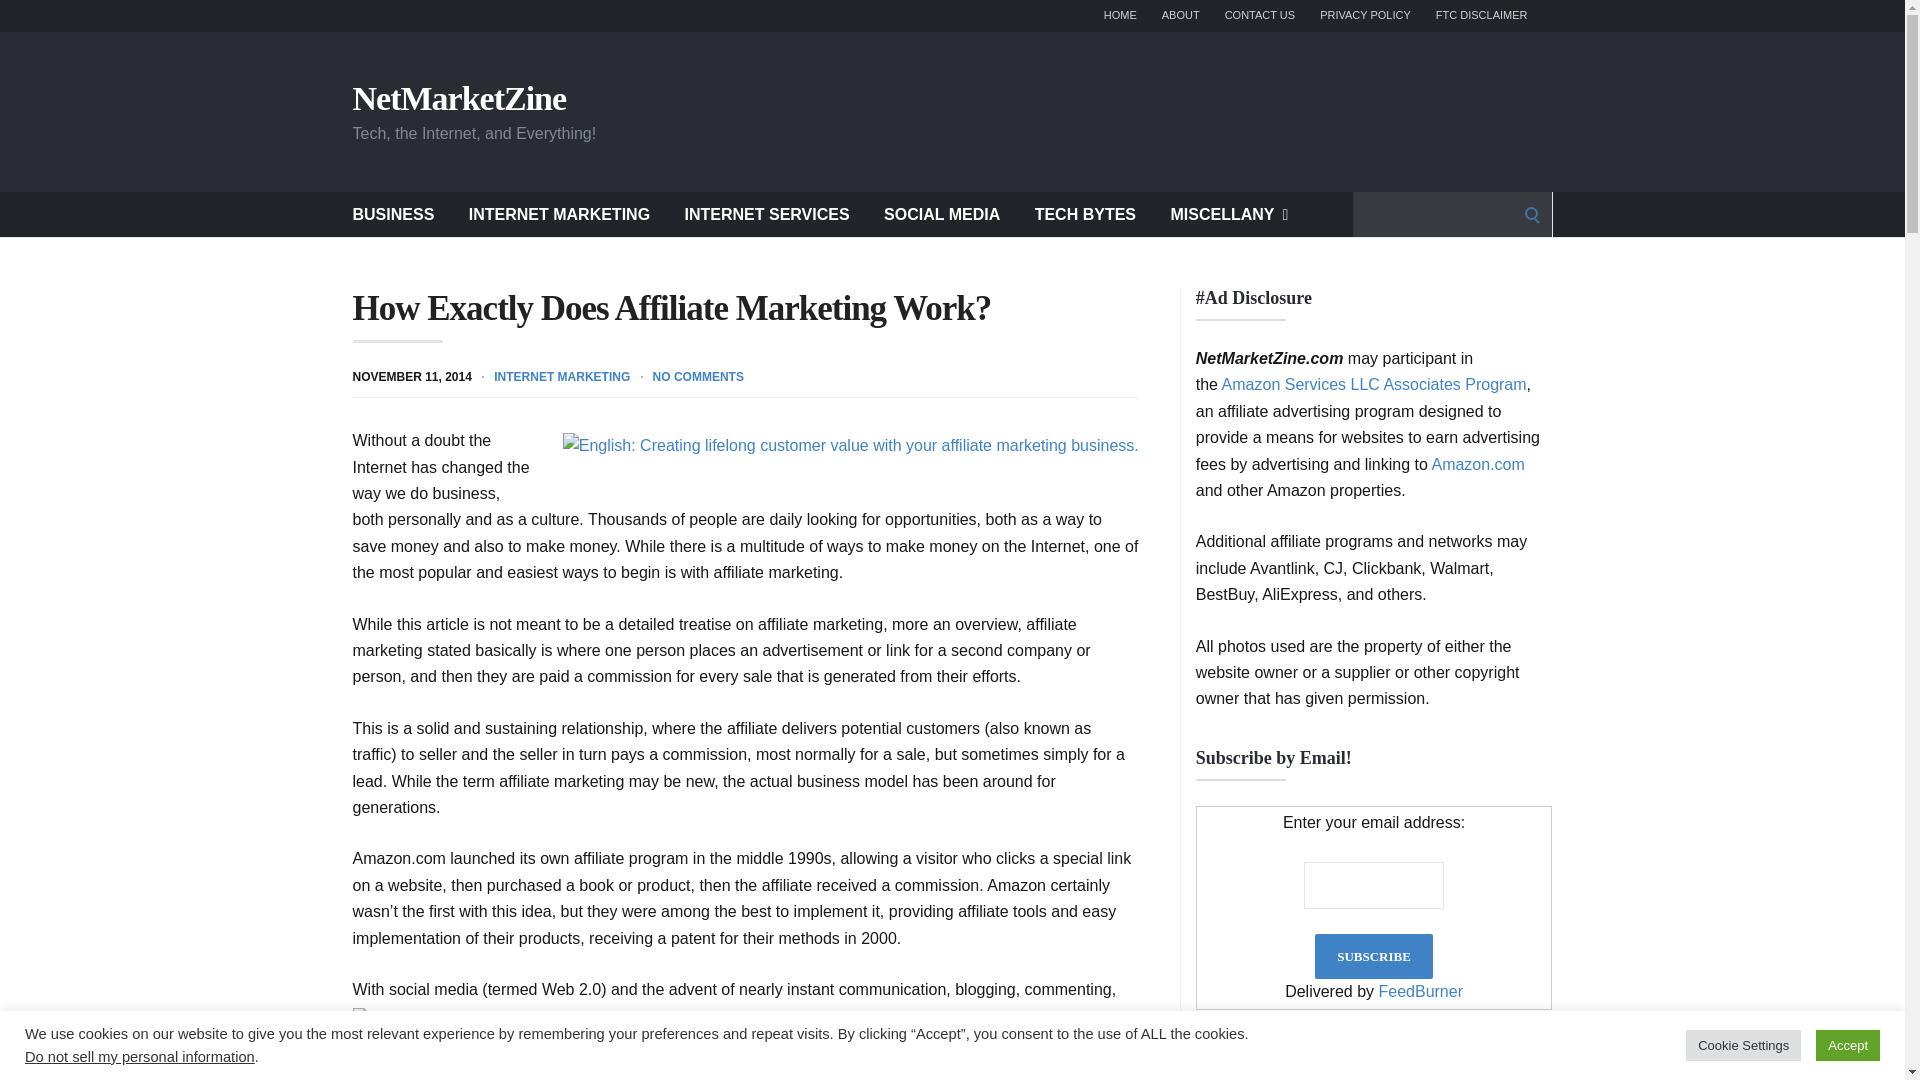 This screenshot has width=1920, height=1080. I want to click on CONTACT US, so click(1260, 16).